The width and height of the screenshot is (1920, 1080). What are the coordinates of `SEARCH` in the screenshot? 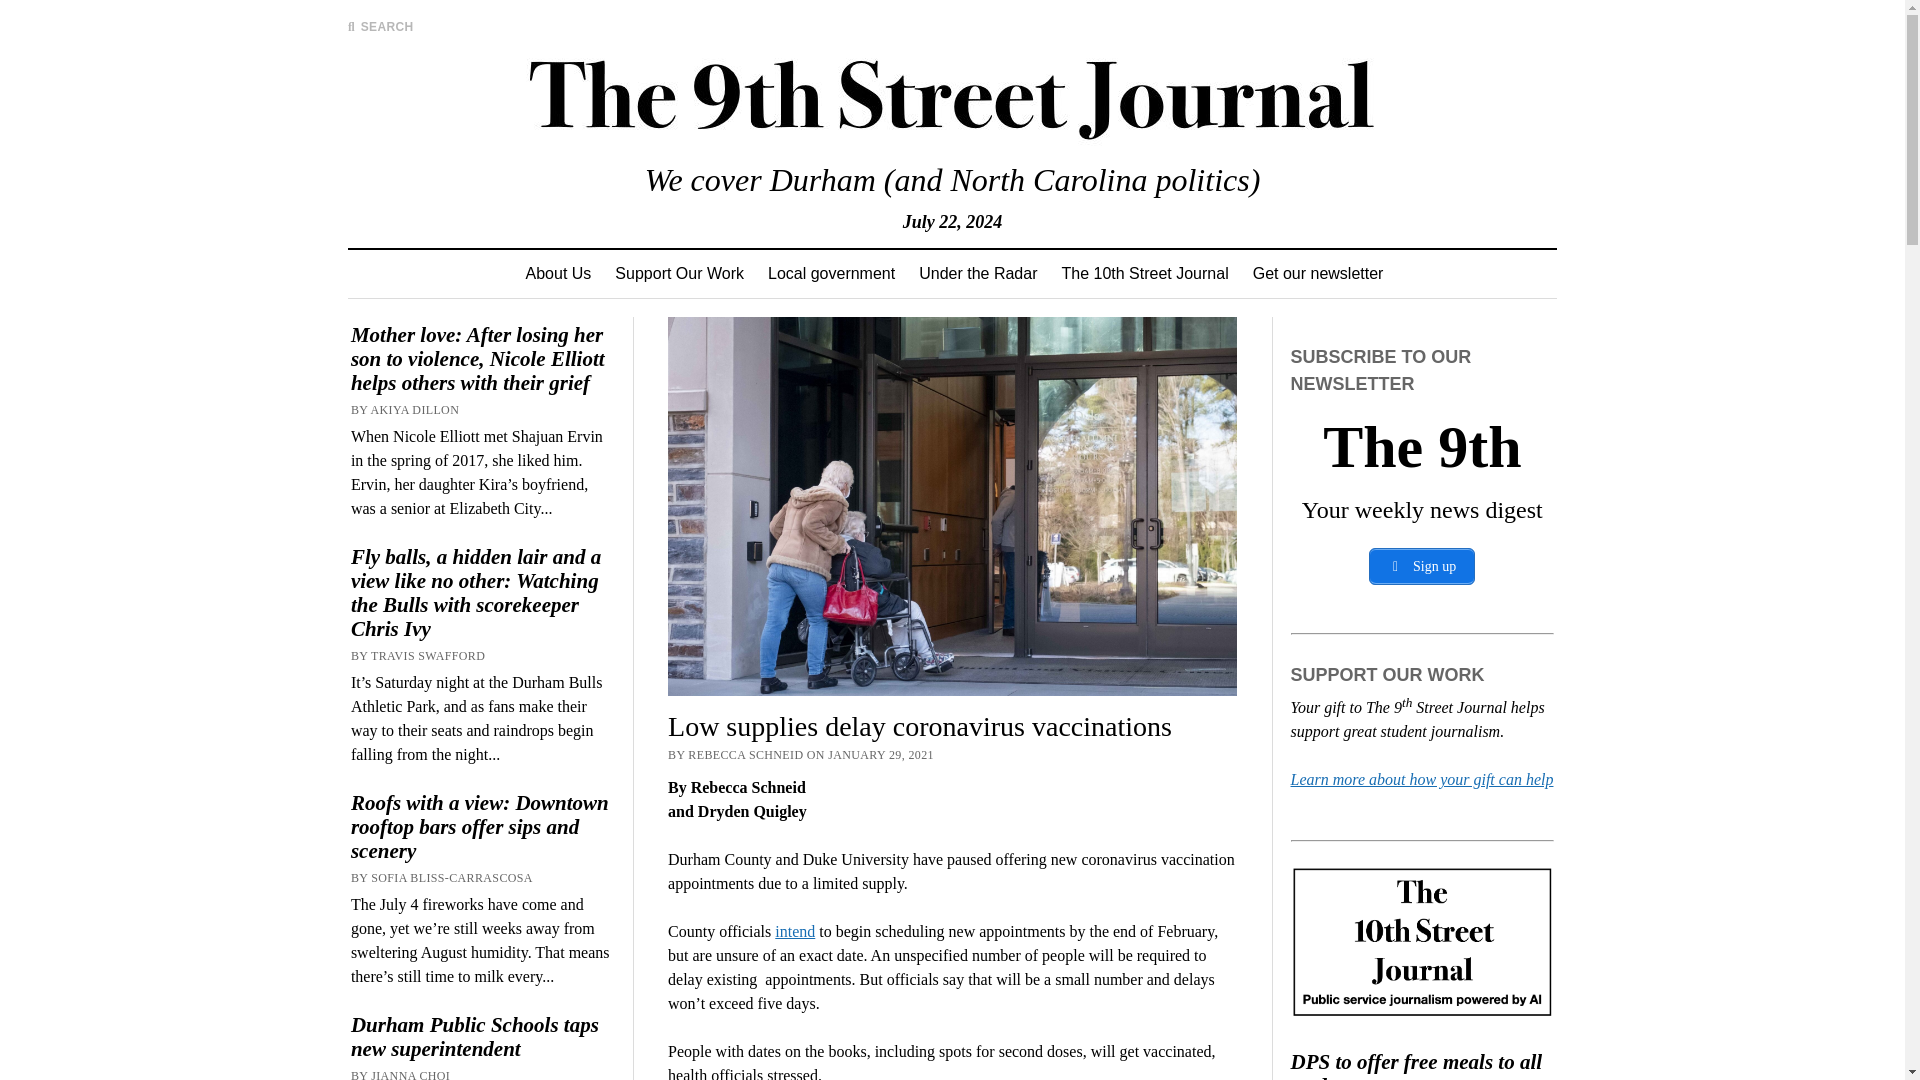 It's located at (380, 26).